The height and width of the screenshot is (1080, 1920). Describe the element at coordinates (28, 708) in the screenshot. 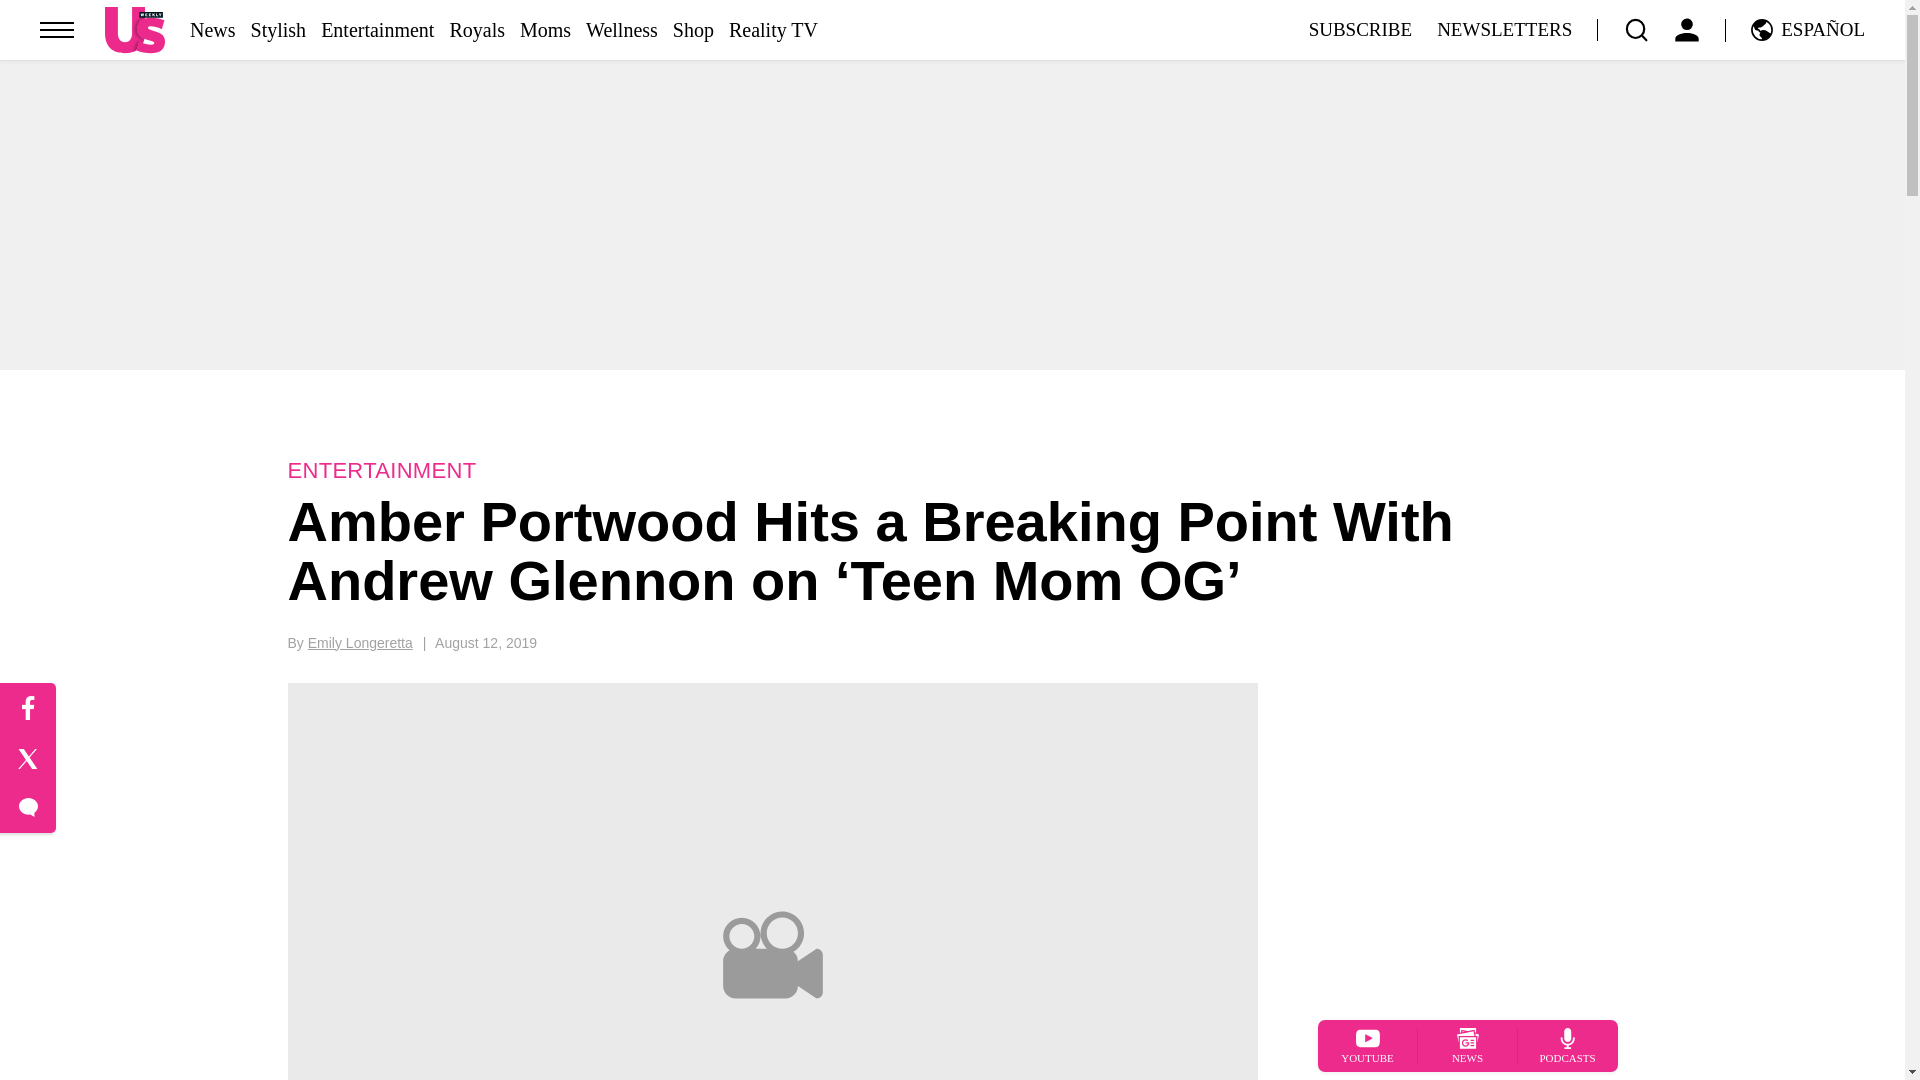

I see `Click to share on Facebook` at that location.